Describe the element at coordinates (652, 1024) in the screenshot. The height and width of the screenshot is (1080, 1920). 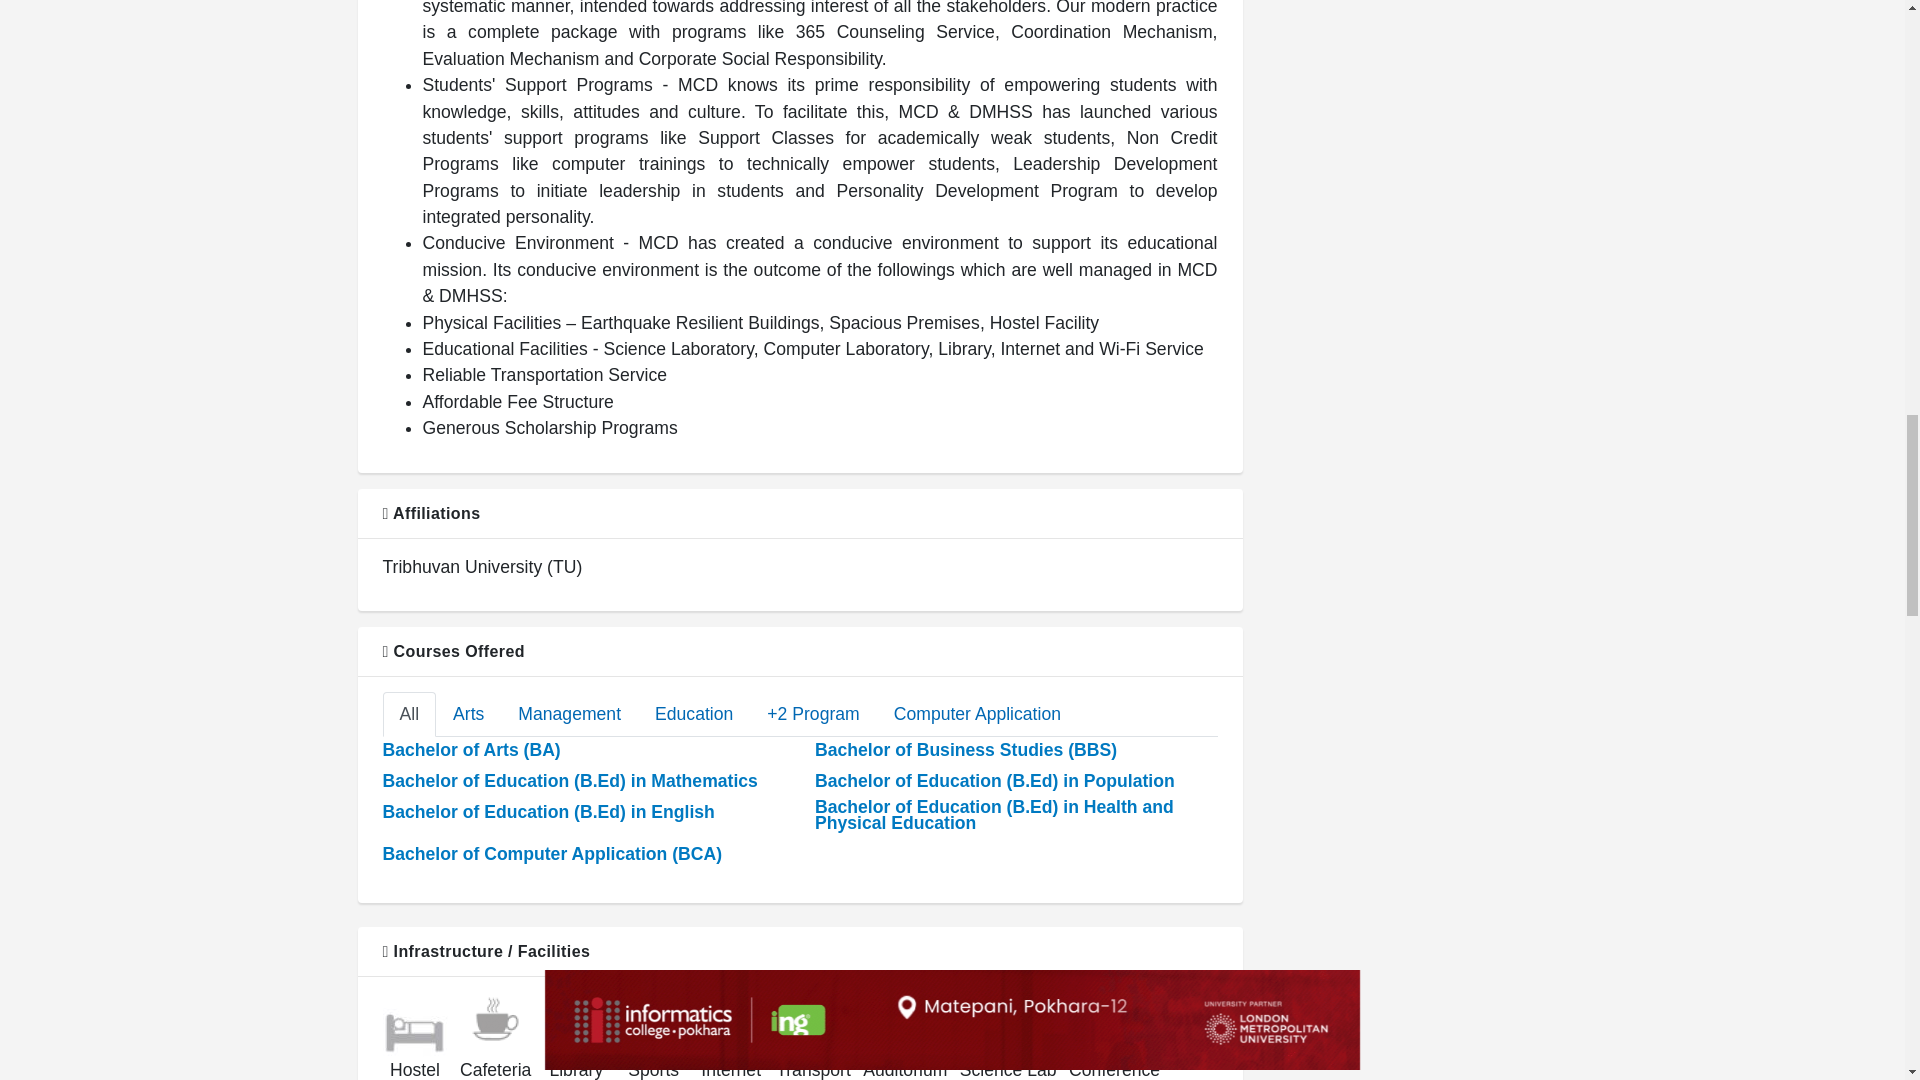
I see `Sports` at that location.